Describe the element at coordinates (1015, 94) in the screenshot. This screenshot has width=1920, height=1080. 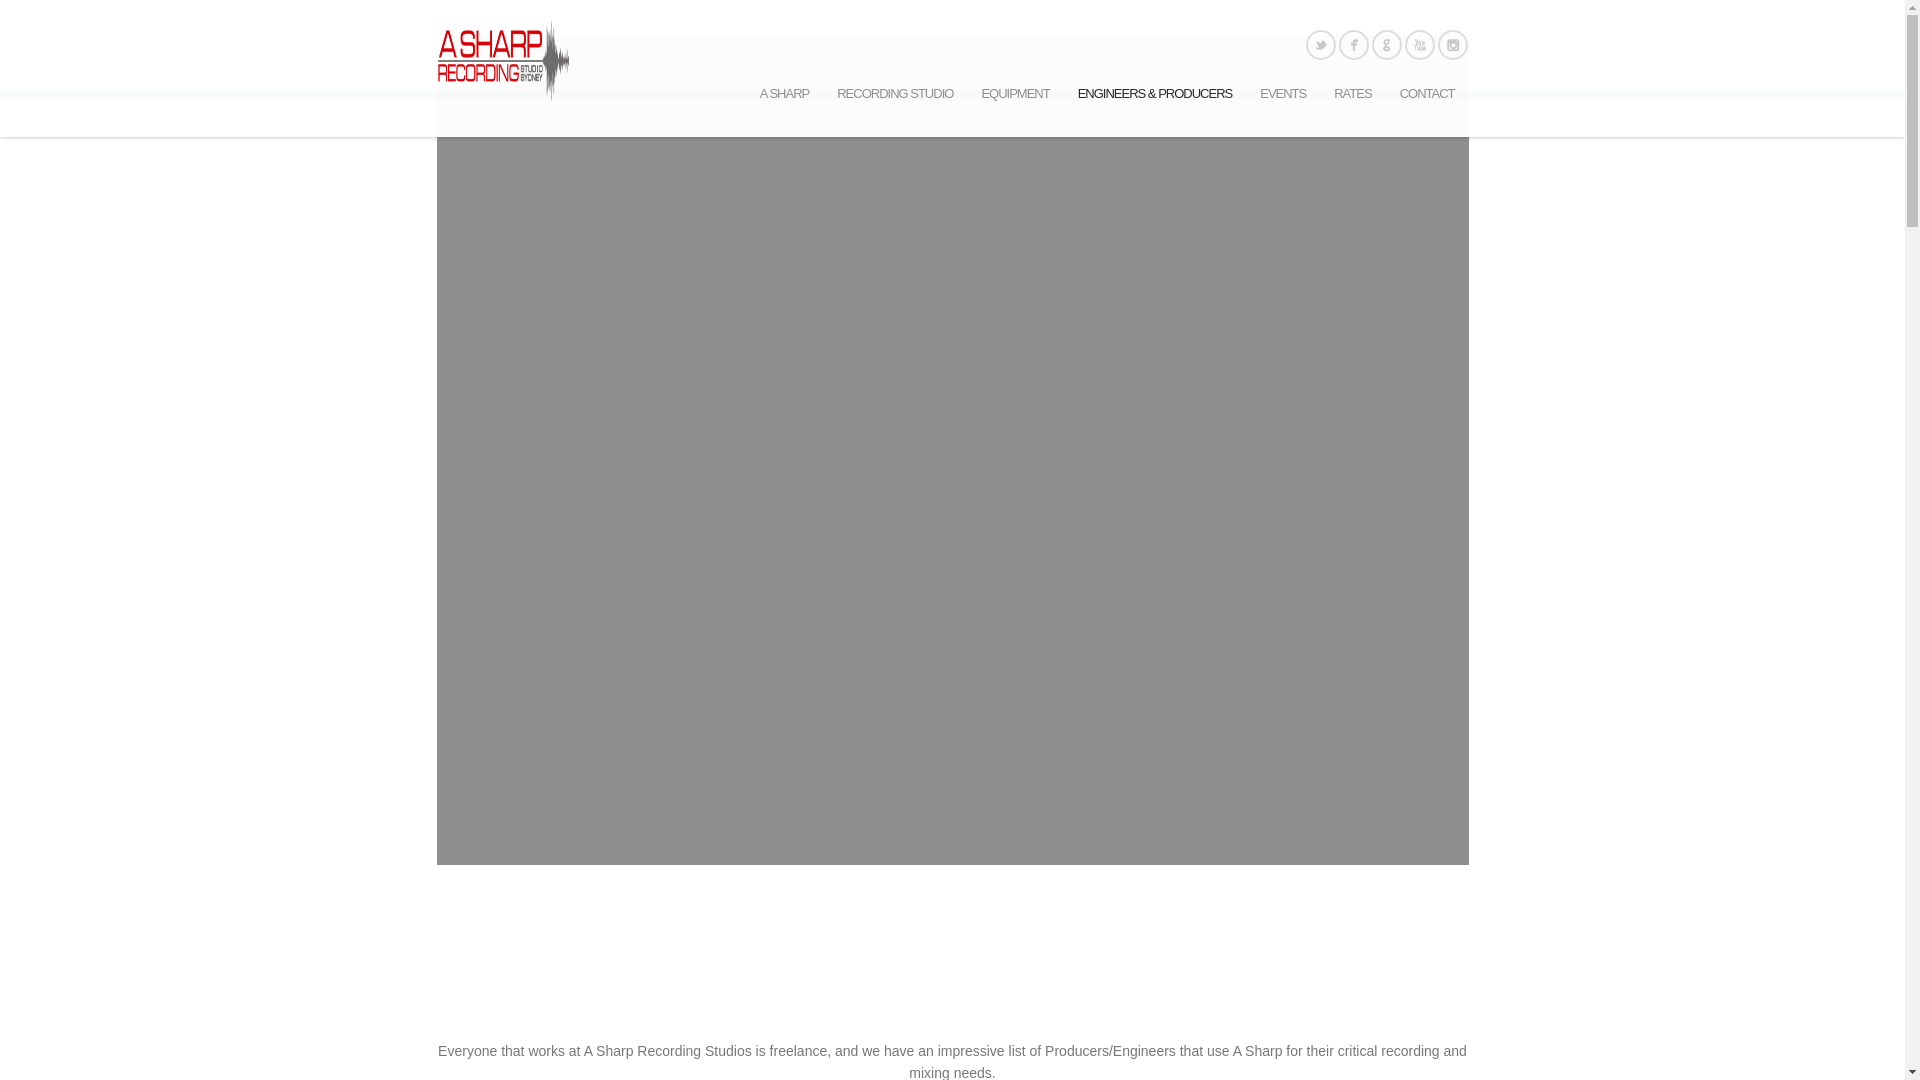
I see `EQUIPMENT` at that location.